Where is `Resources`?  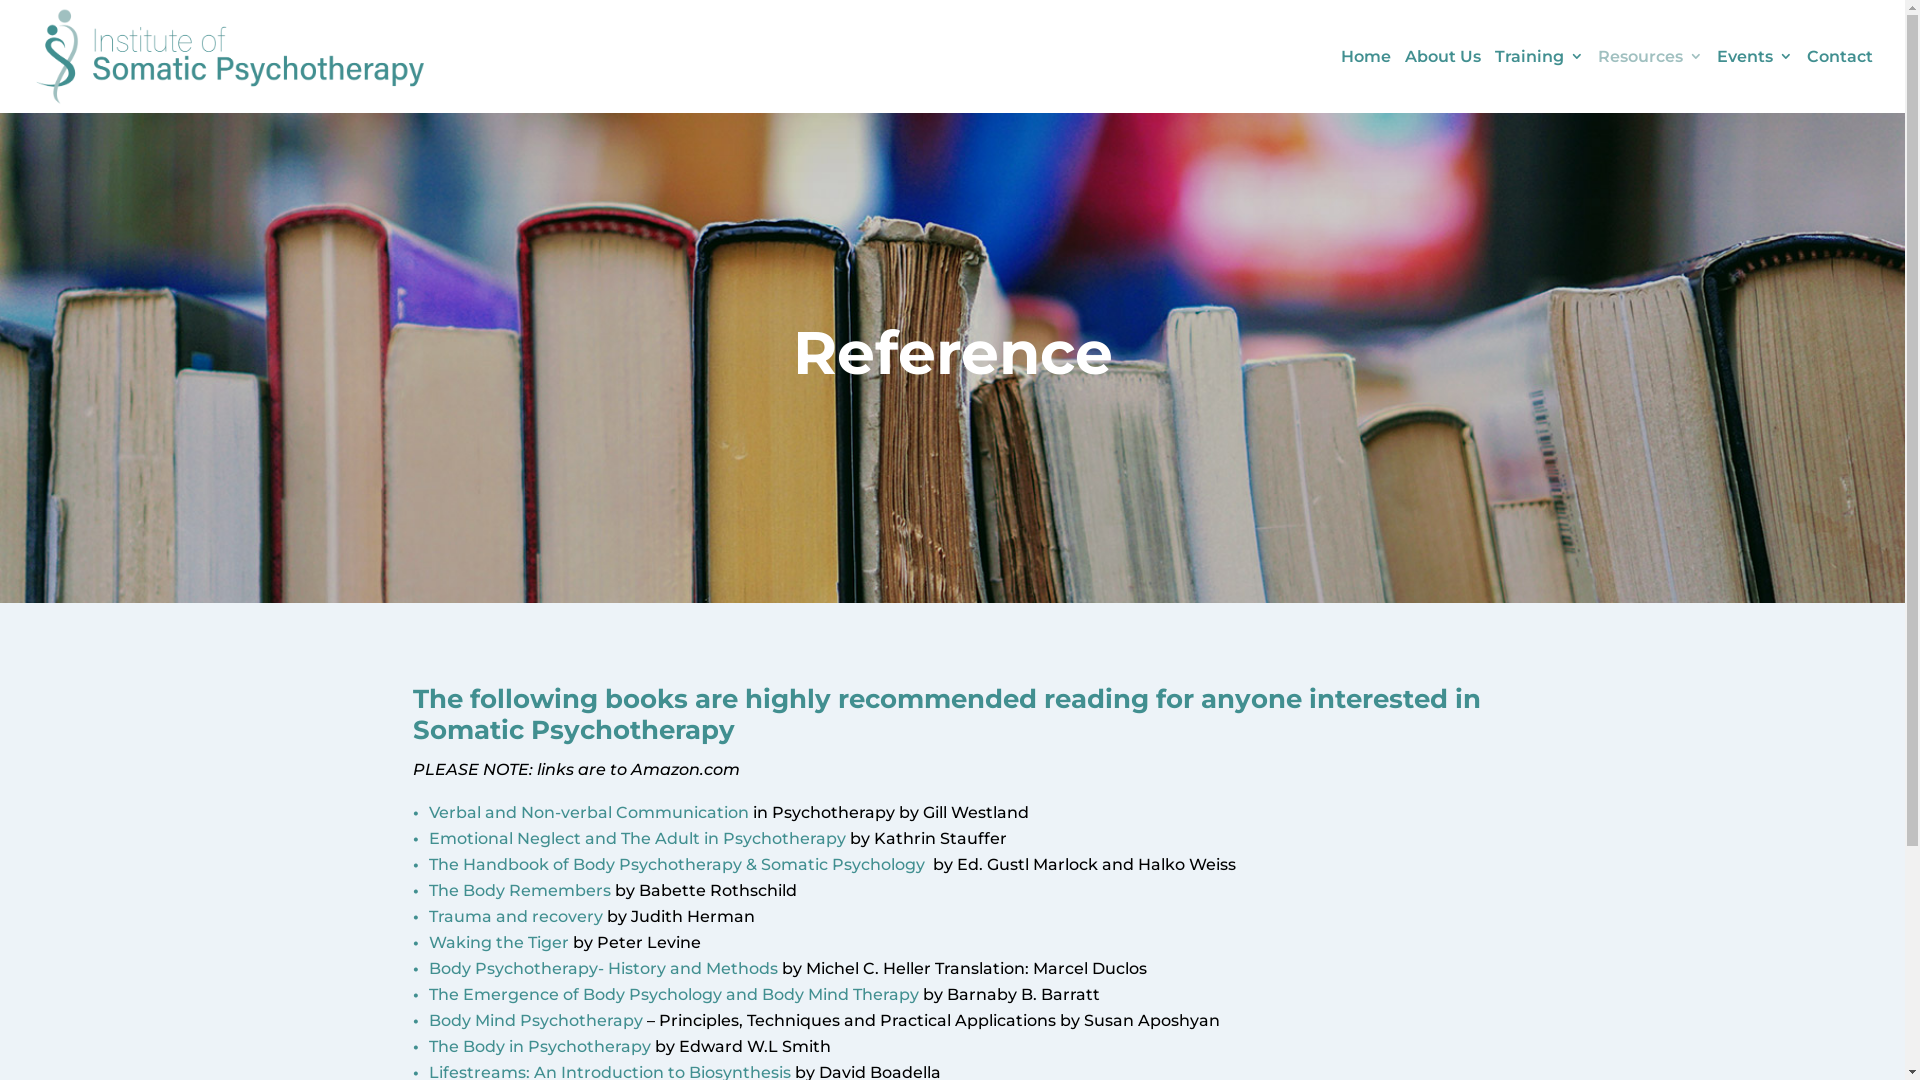
Resources is located at coordinates (1650, 82).